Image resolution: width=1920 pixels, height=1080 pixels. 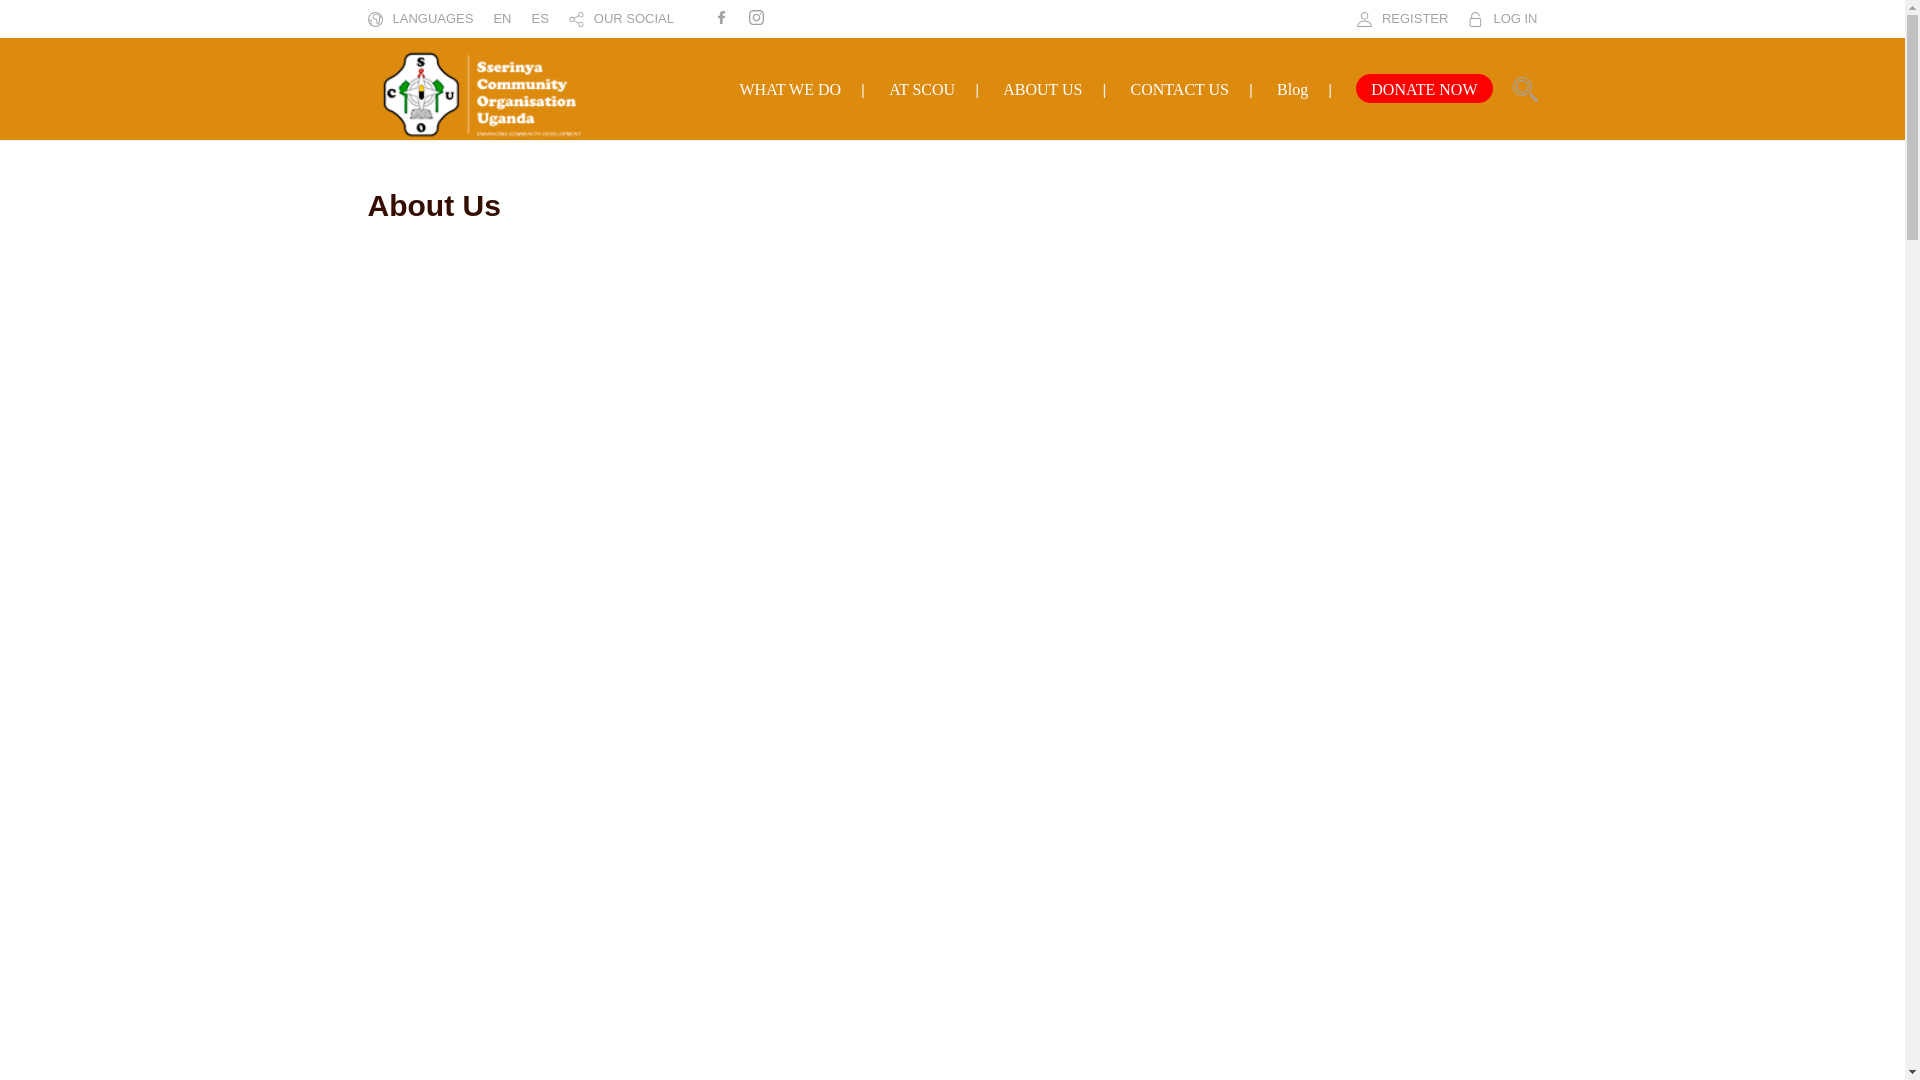 I want to click on Blog, so click(x=1292, y=90).